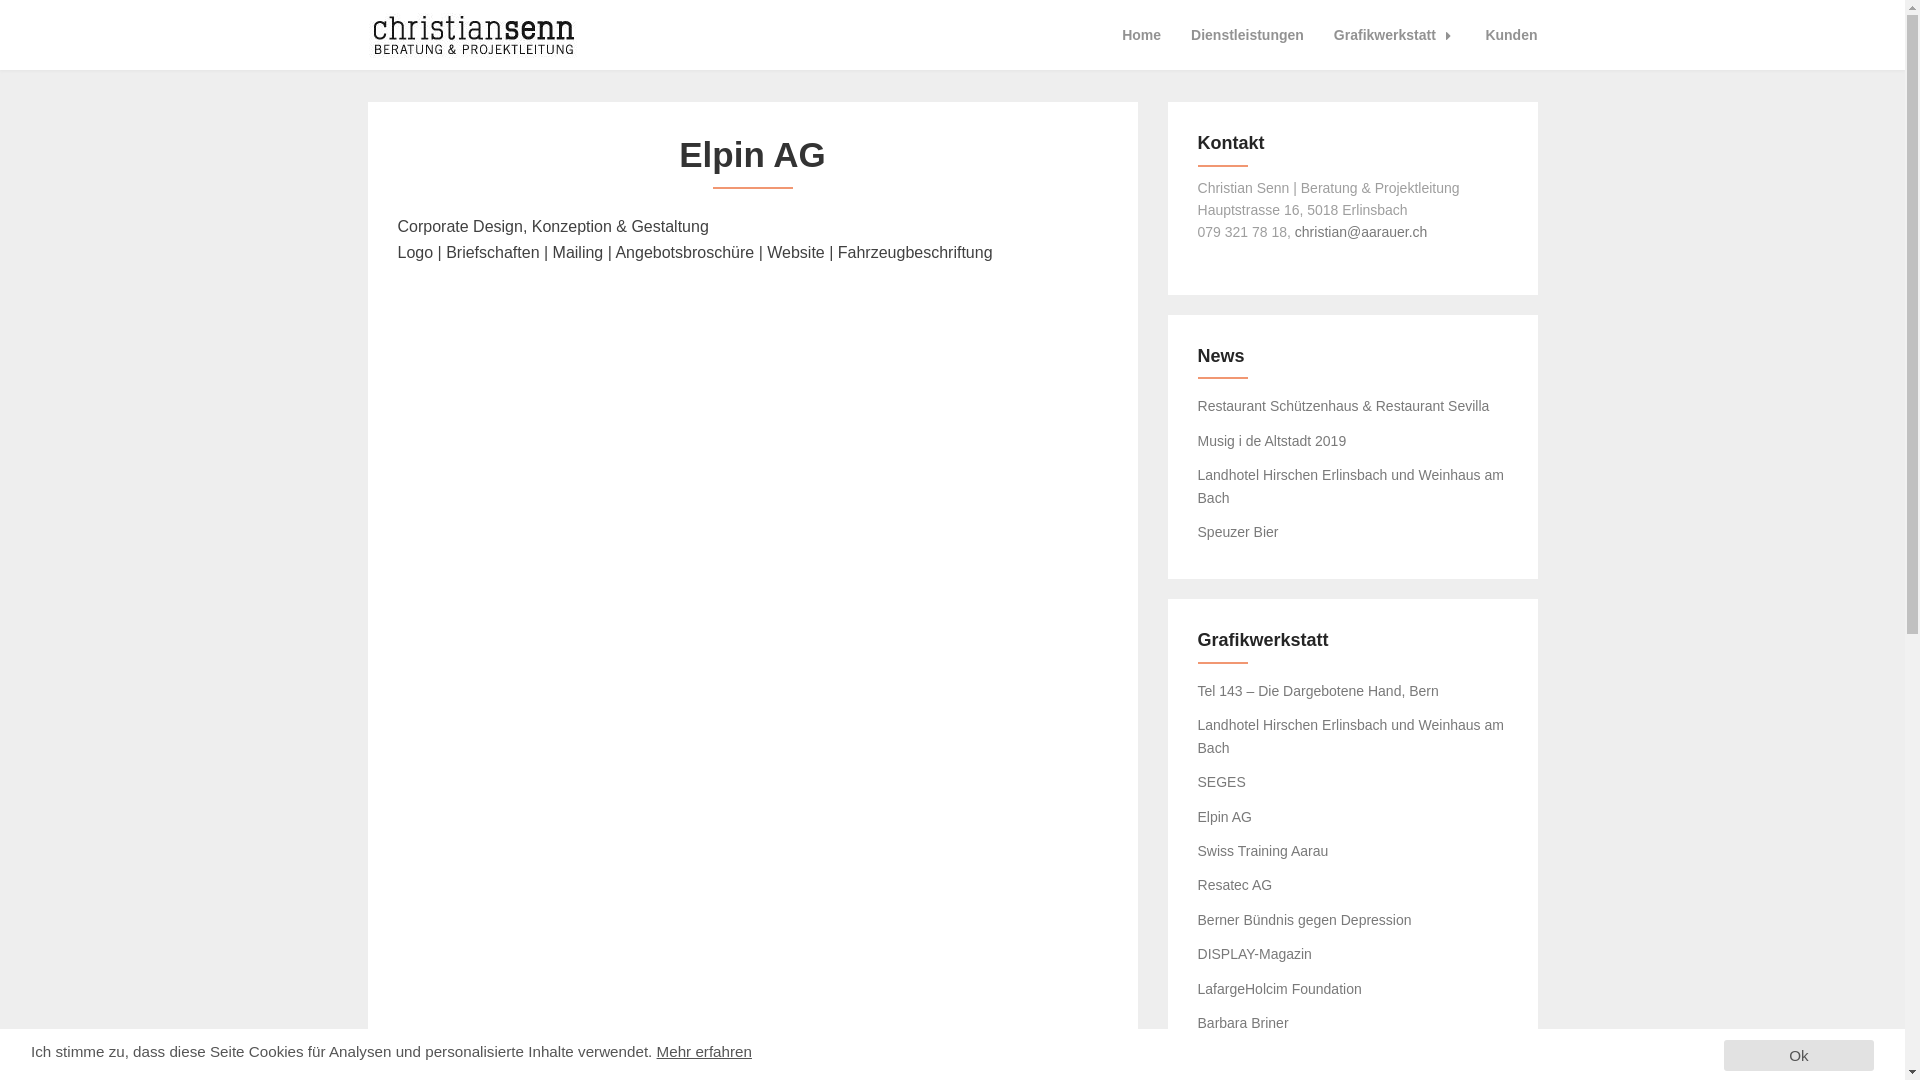 The image size is (1920, 1080). Describe the element at coordinates (574, 290) in the screenshot. I see `Corporate Design` at that location.